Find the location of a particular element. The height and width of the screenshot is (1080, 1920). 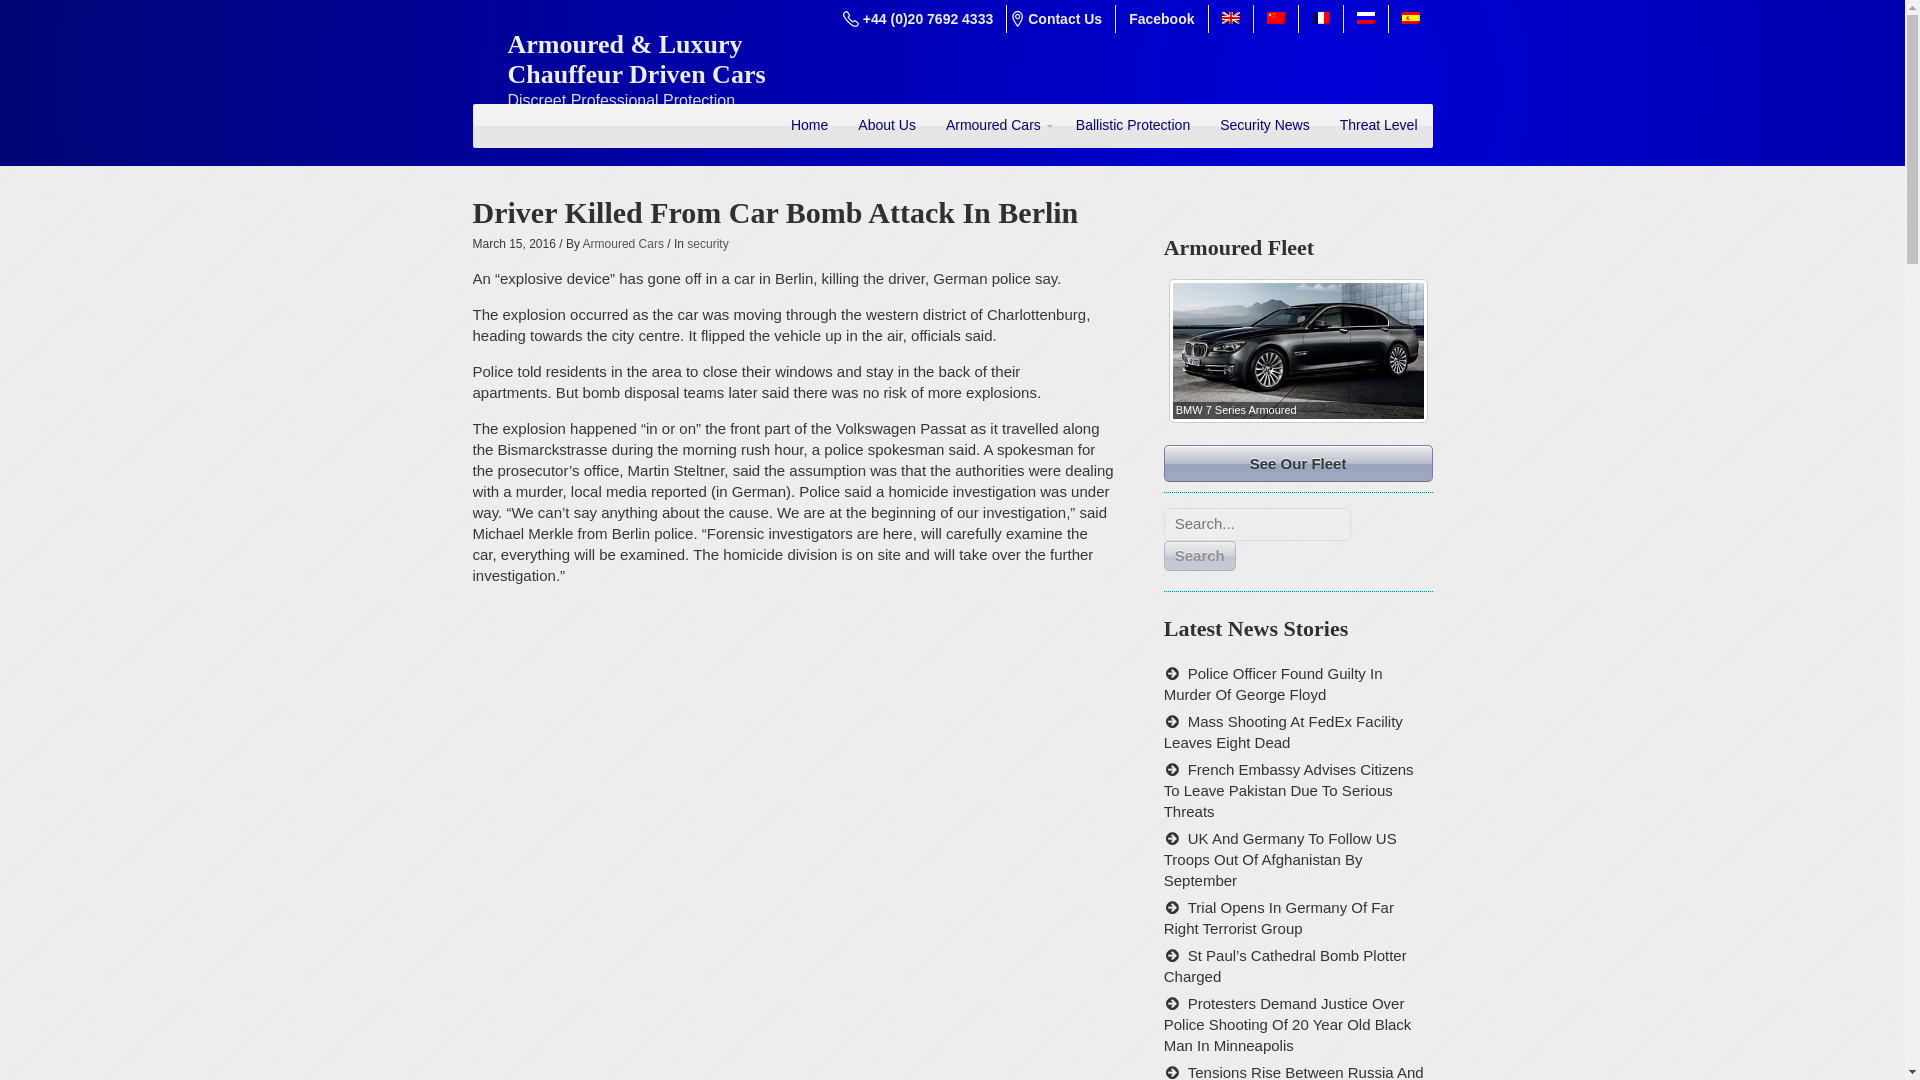

Mass Shooting At FedEx Facility Leaves Eight Dead is located at coordinates (1283, 731).